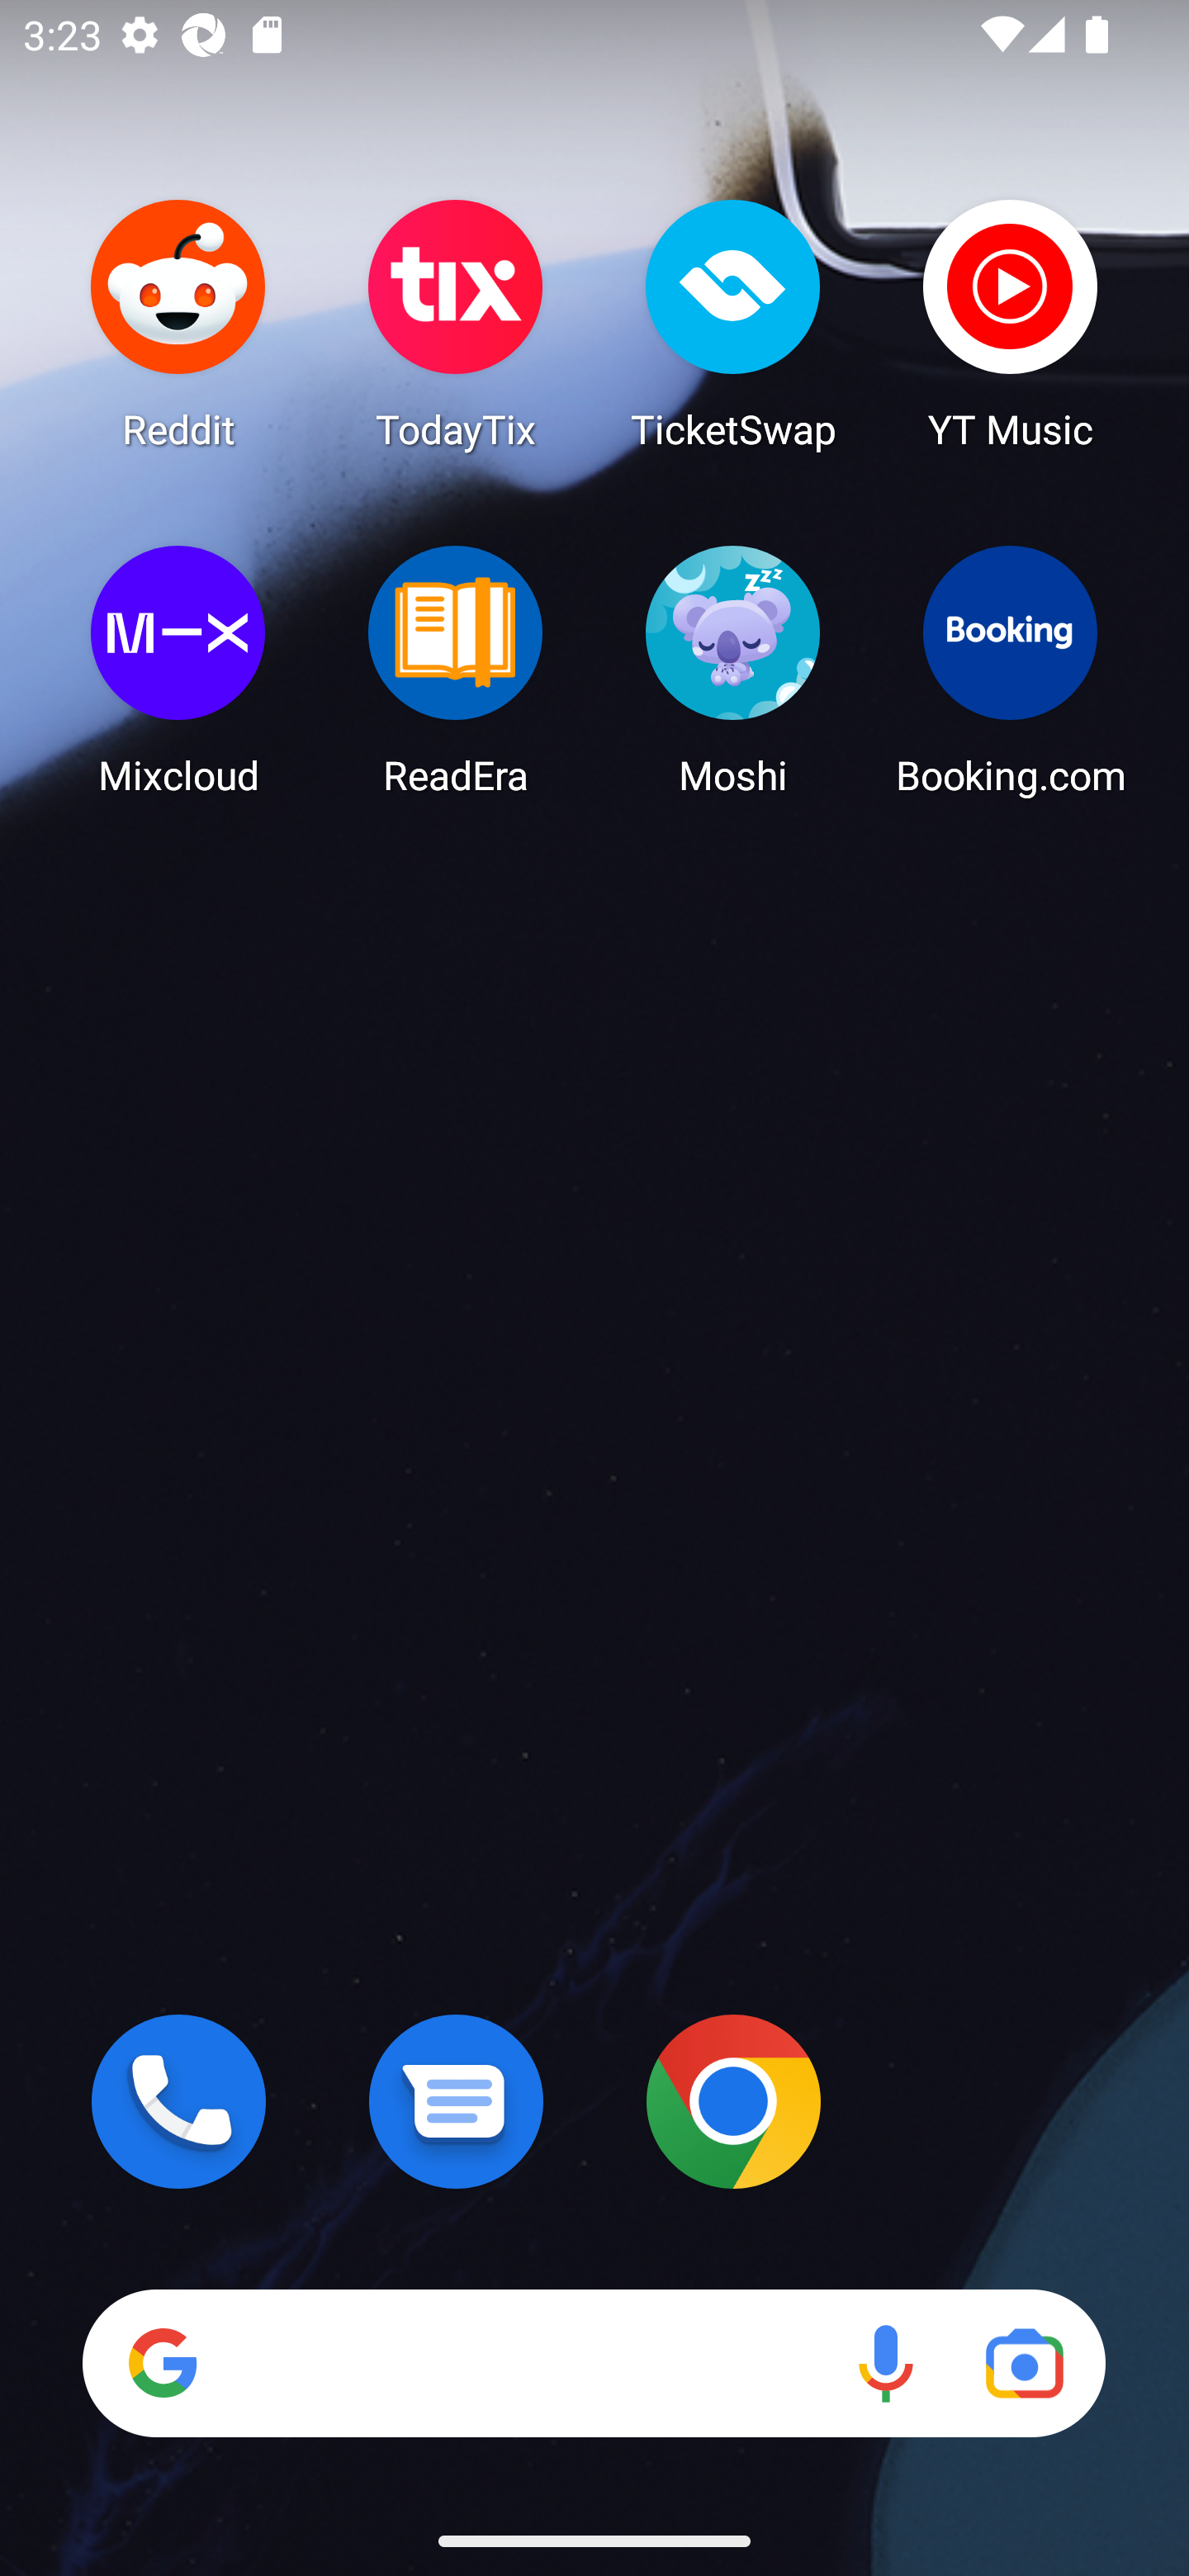 The width and height of the screenshot is (1189, 2576). What do you see at coordinates (1011, 670) in the screenshot?
I see `Booking.com` at bounding box center [1011, 670].